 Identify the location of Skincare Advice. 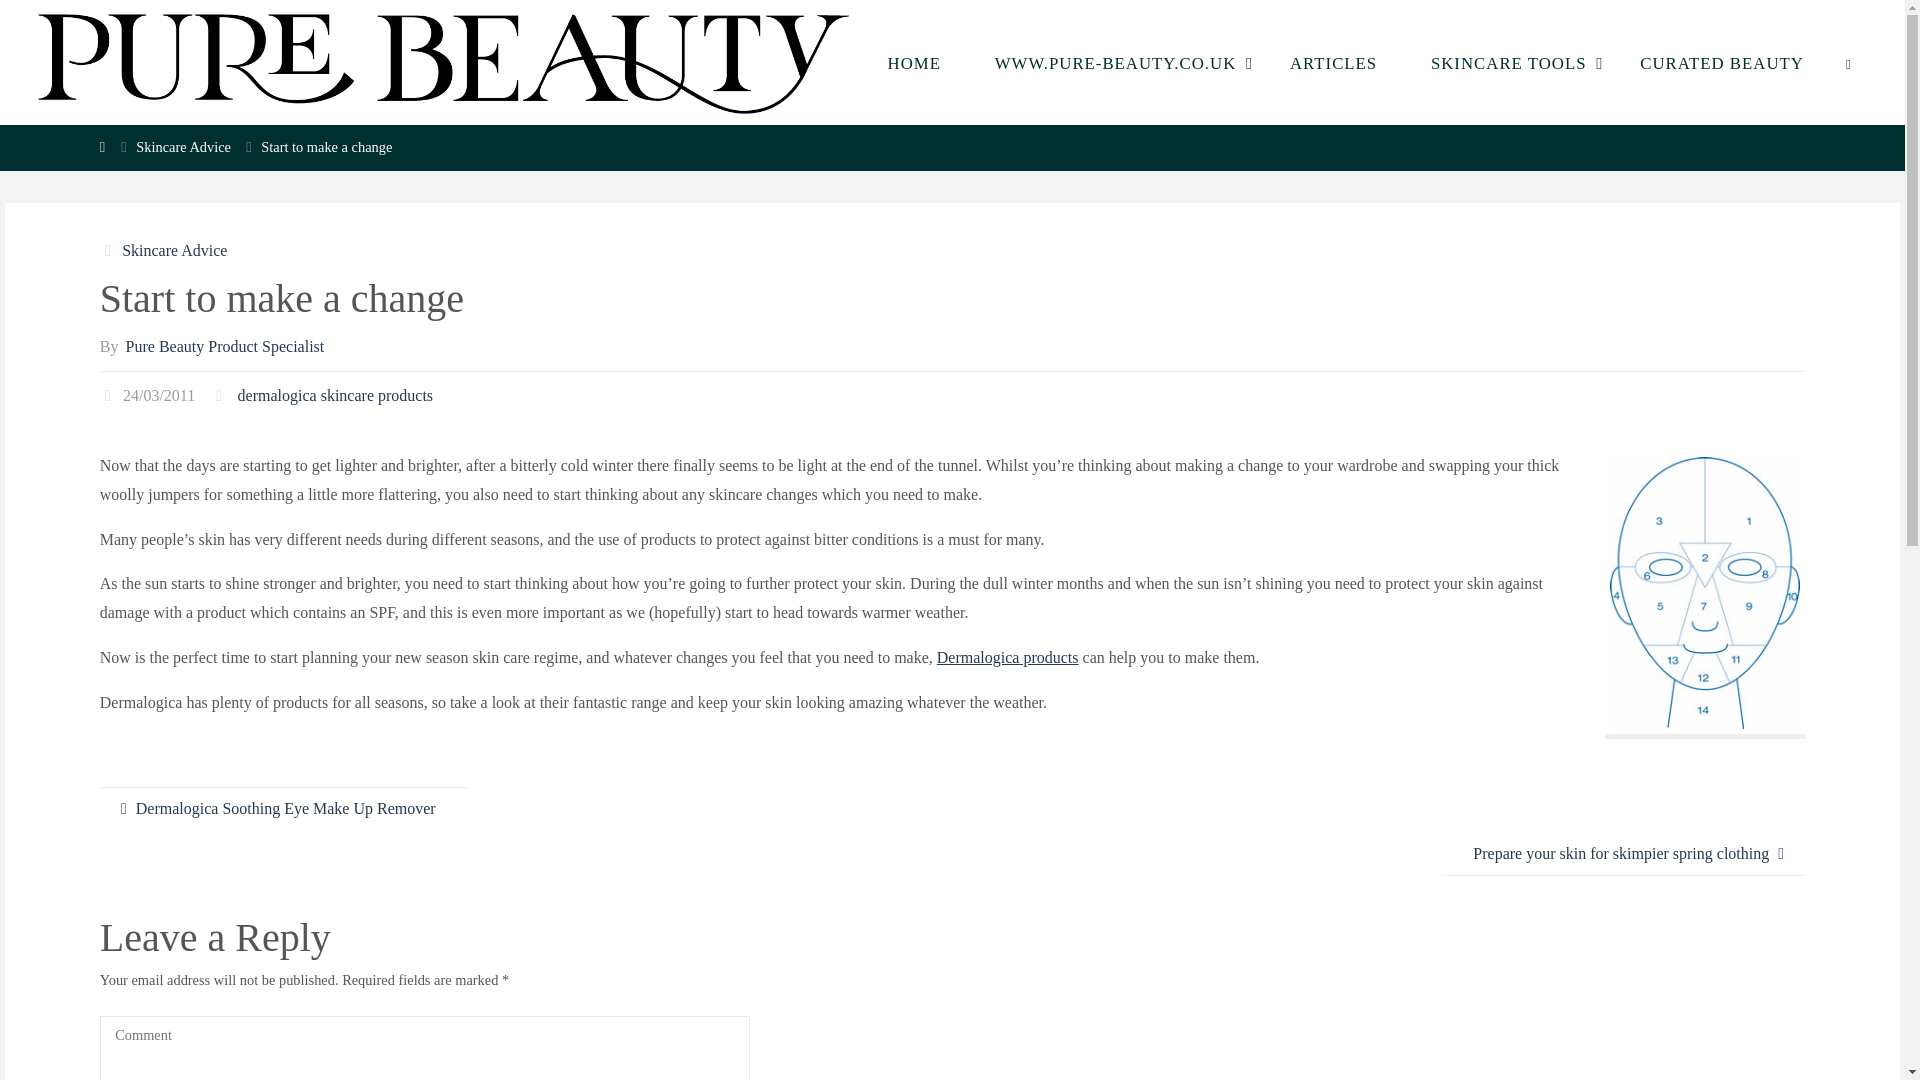
(183, 147).